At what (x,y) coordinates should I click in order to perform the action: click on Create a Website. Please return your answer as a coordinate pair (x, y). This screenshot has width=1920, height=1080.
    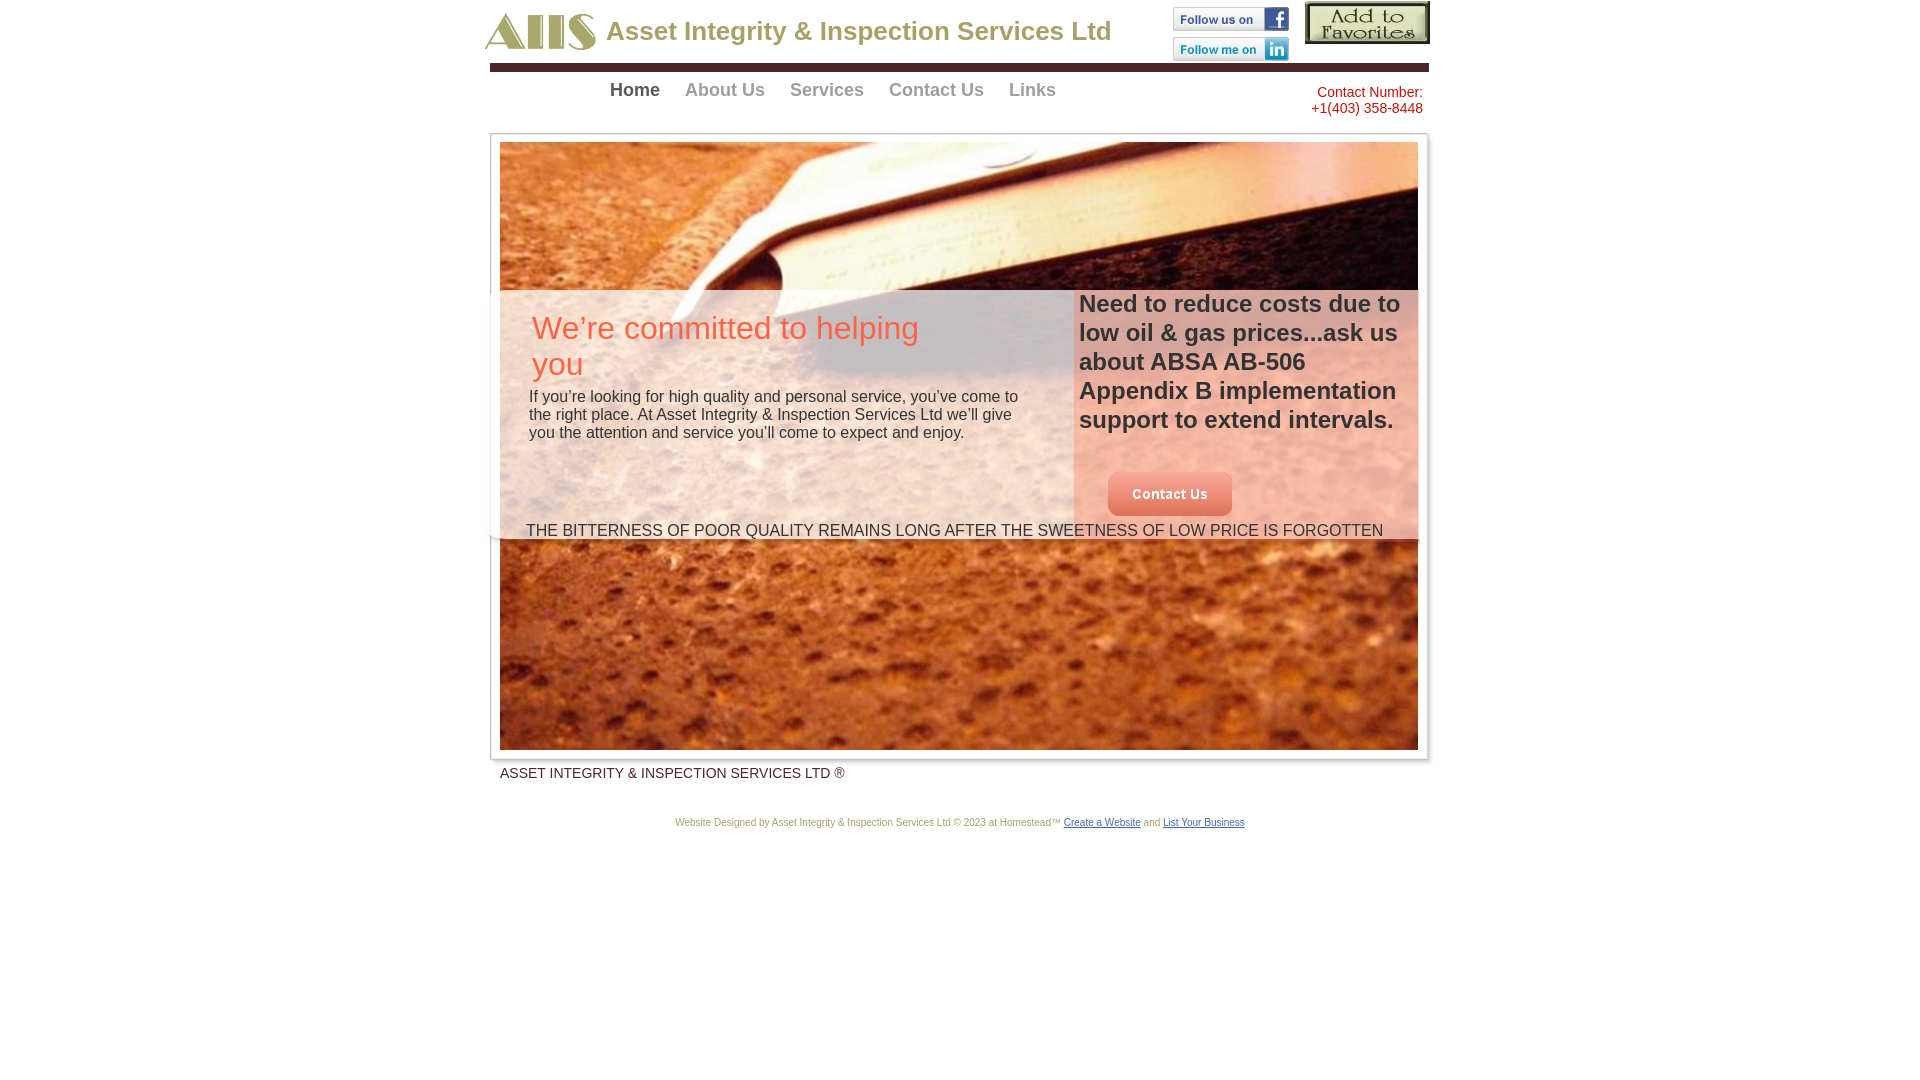
    Looking at the image, I should click on (1102, 822).